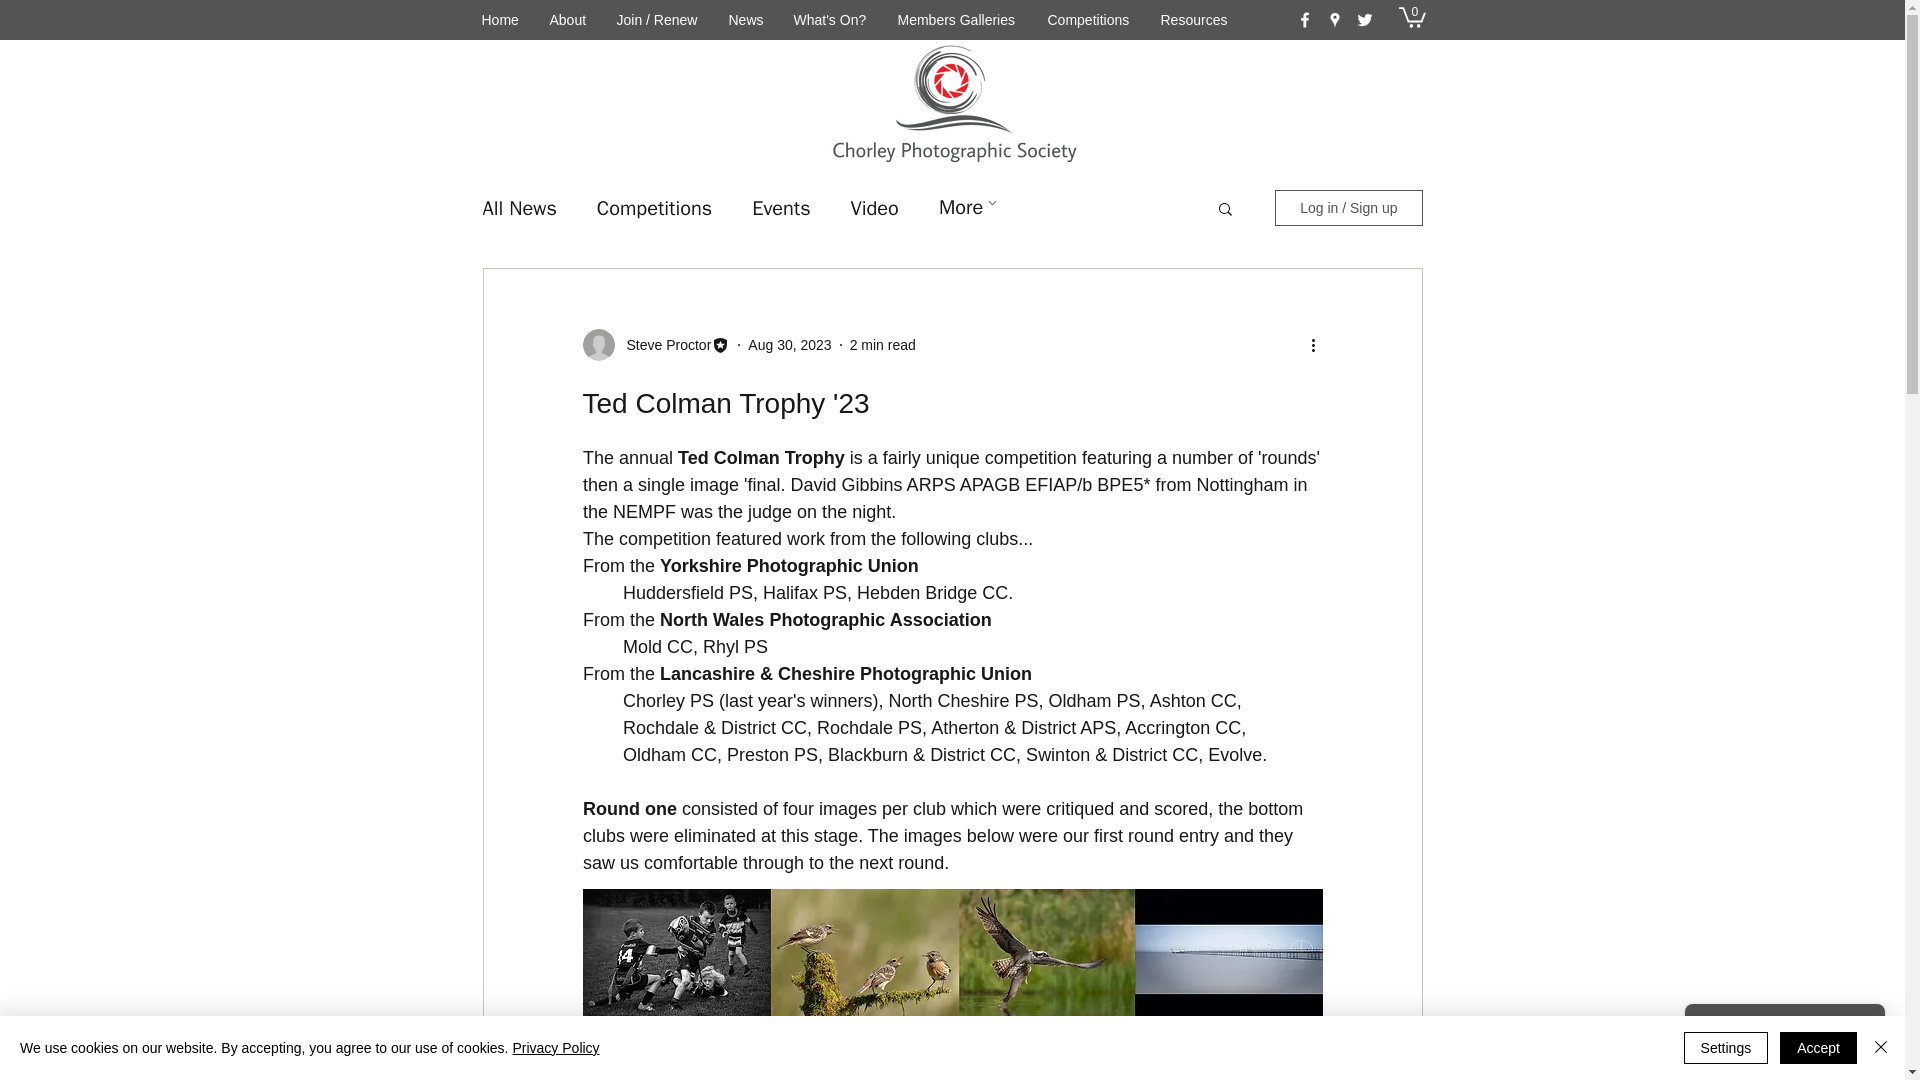 The height and width of the screenshot is (1080, 1920). I want to click on Events, so click(781, 208).